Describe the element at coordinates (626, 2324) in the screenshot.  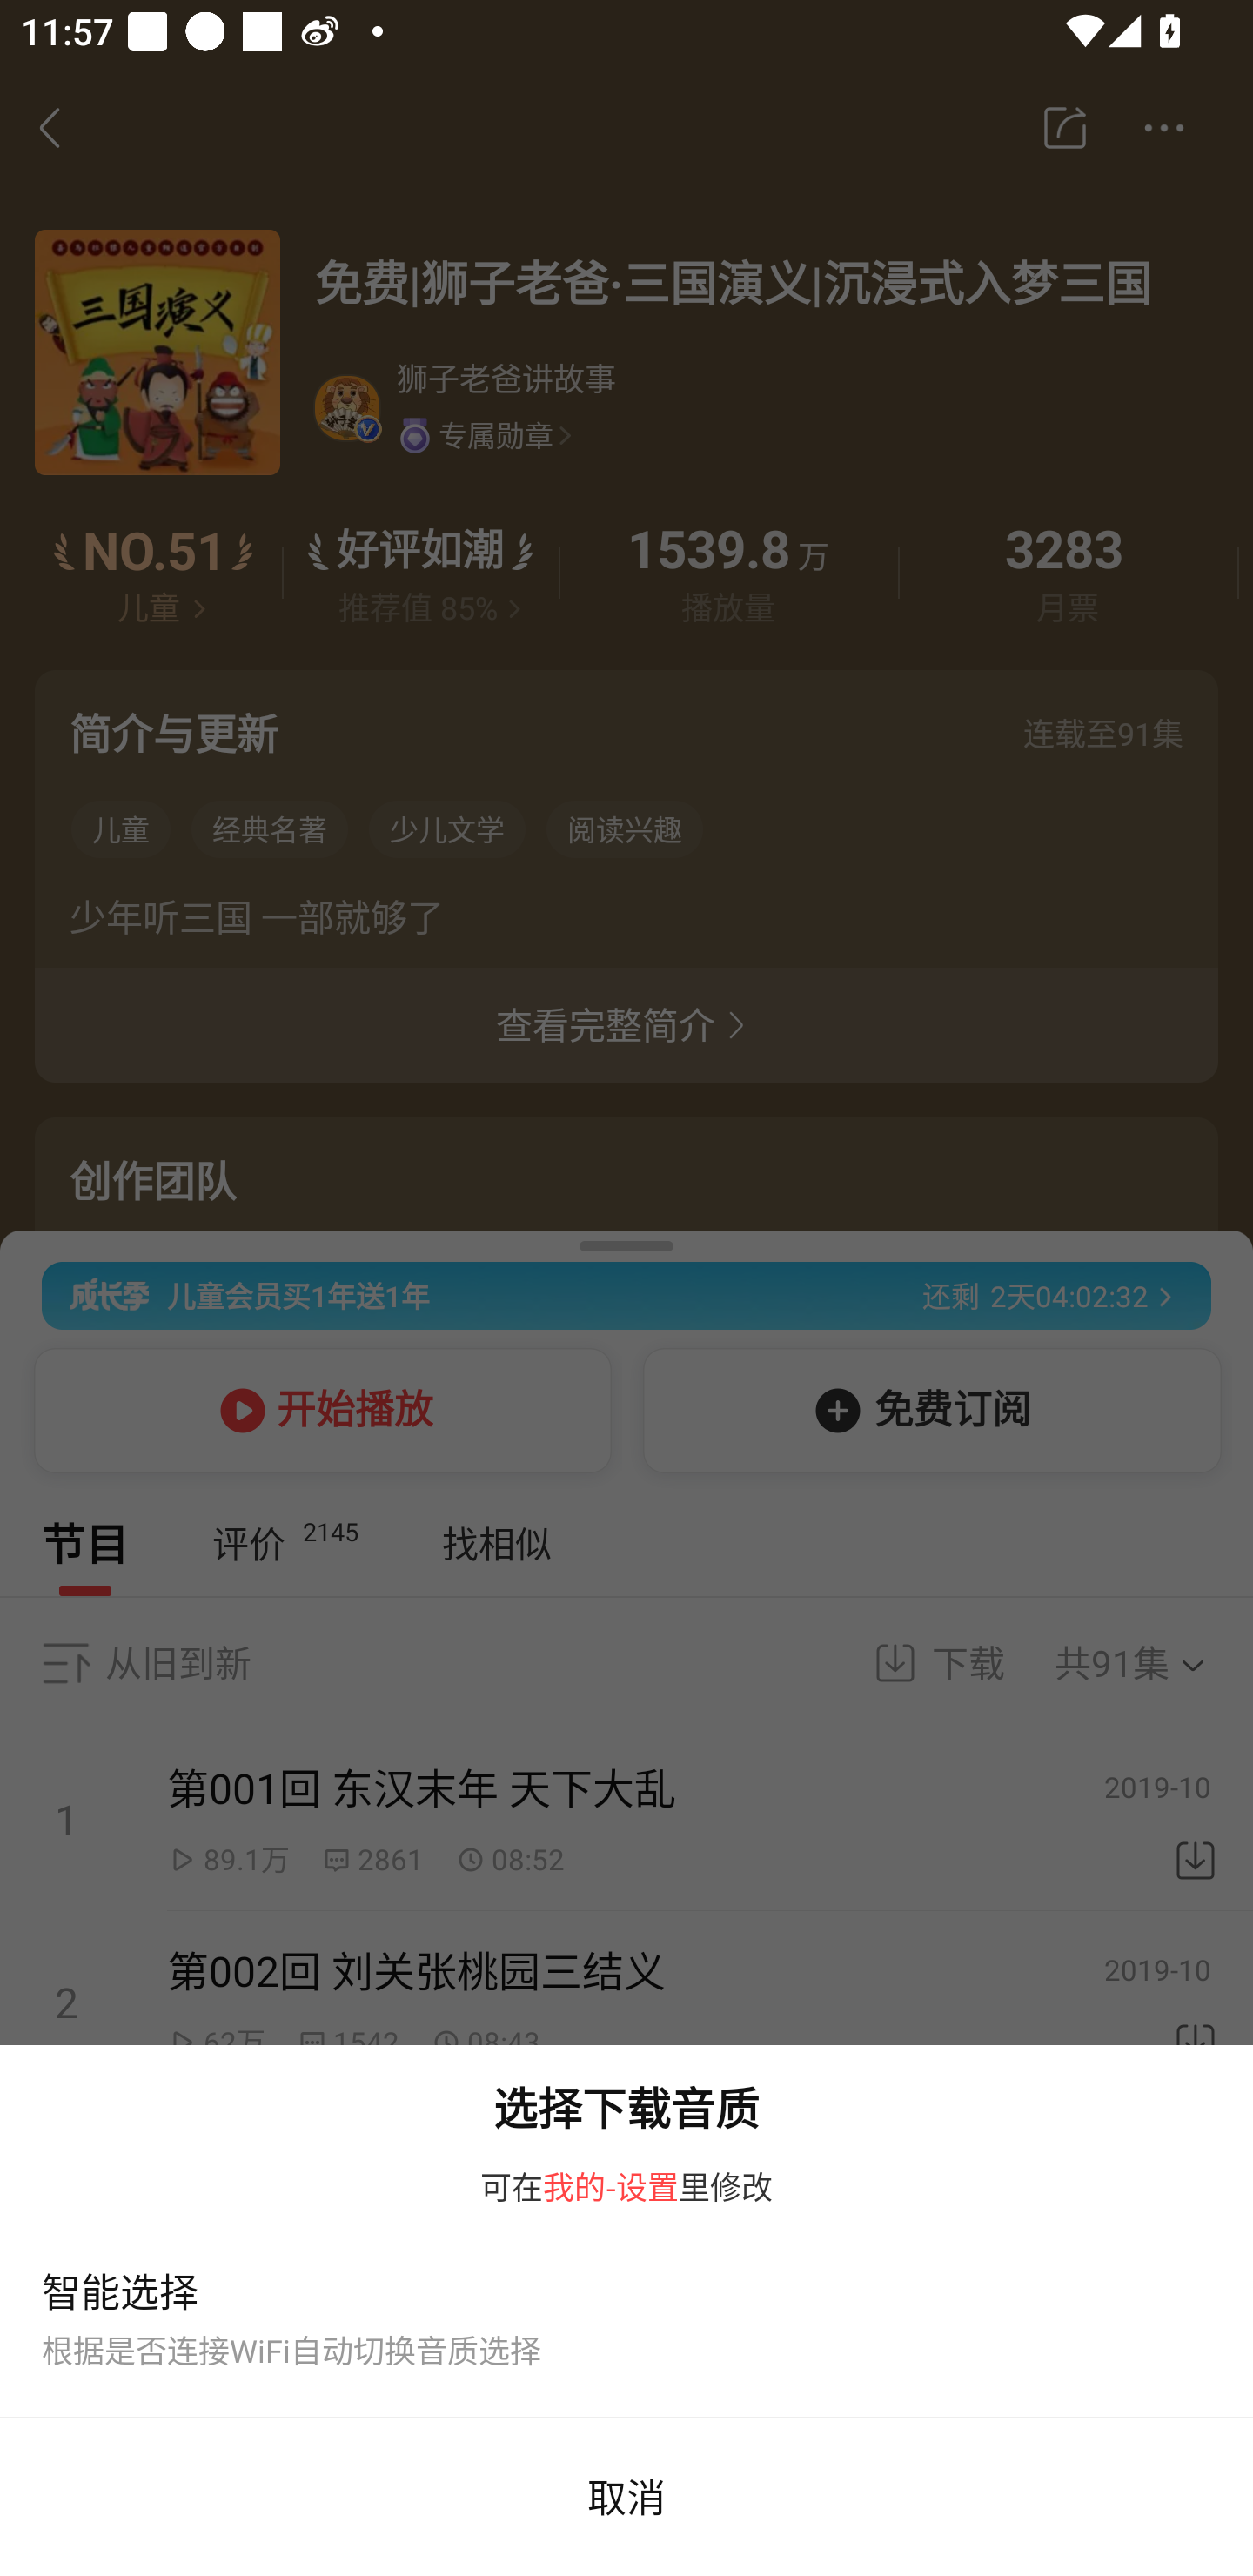
I see `智能选择 根据是否连接WiFi自动切换音质选择` at that location.